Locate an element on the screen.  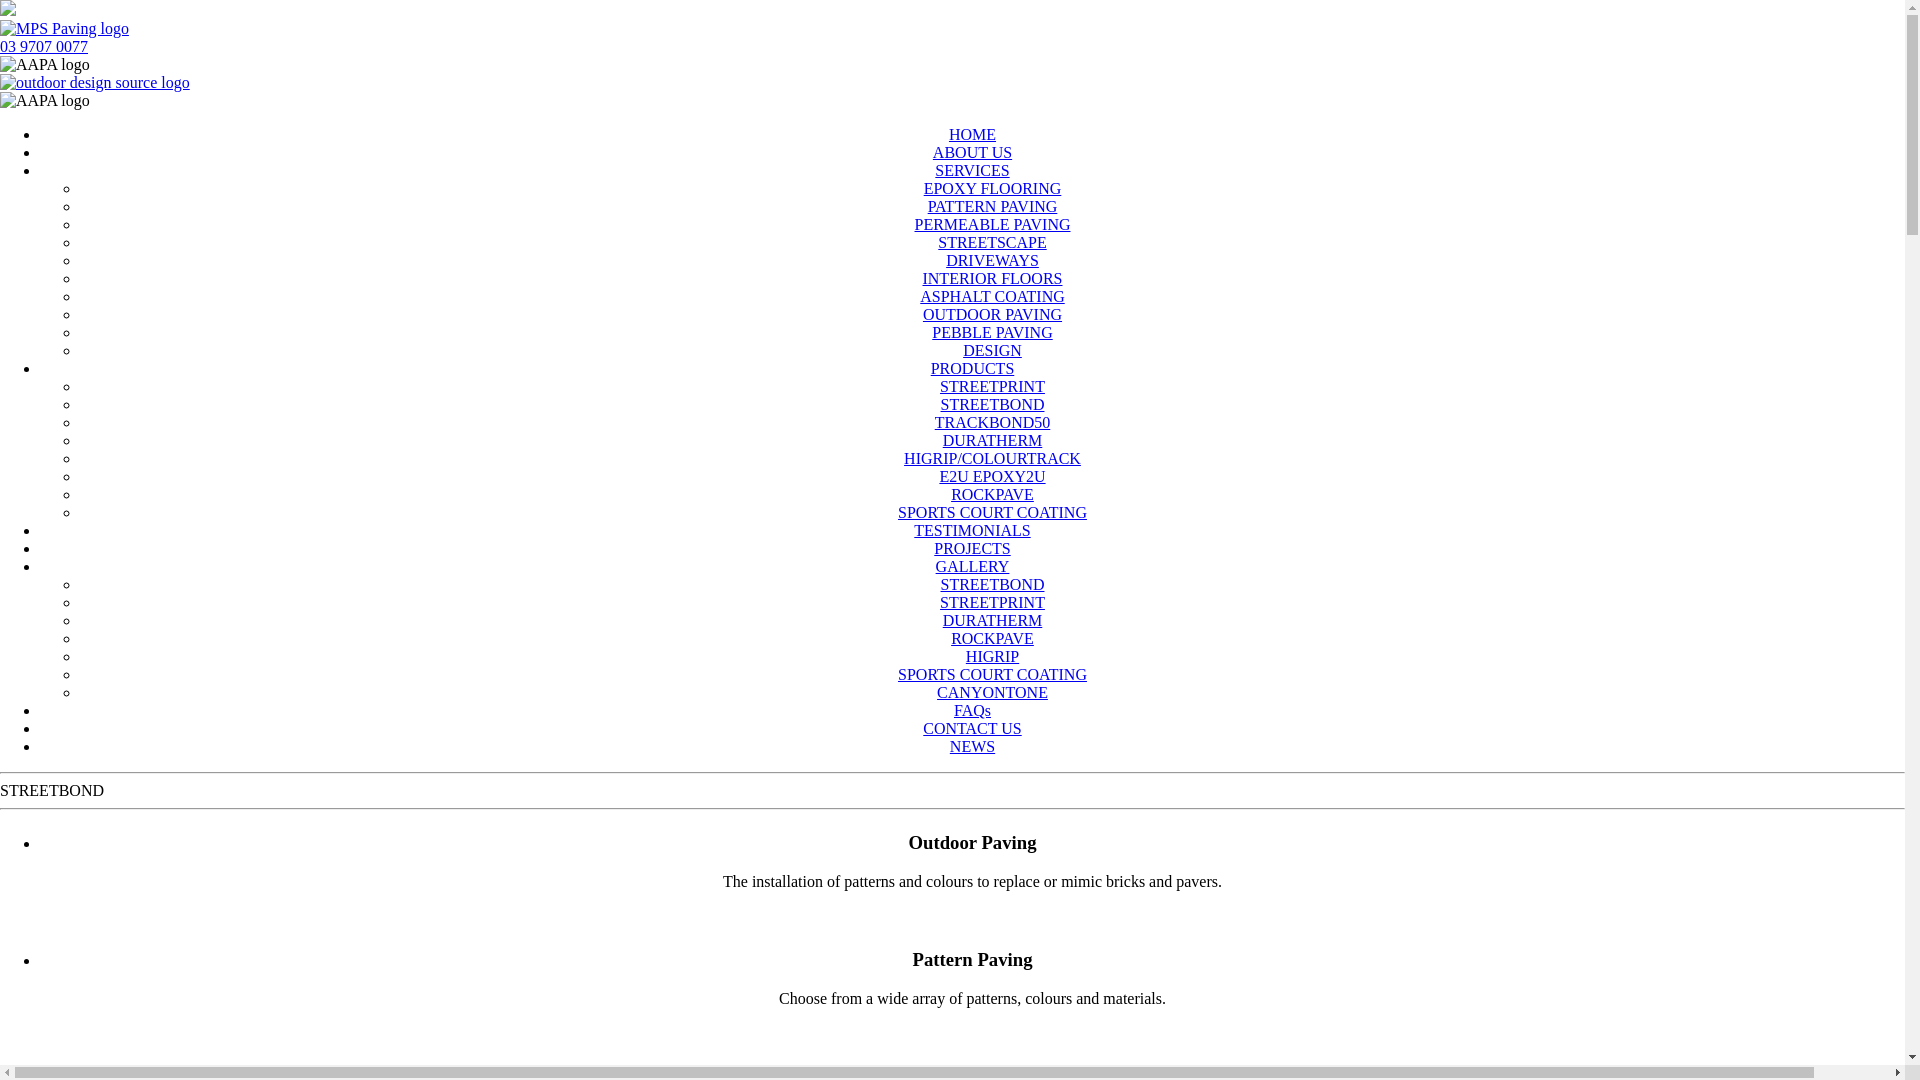
TESTIMONIALS is located at coordinates (972, 530).